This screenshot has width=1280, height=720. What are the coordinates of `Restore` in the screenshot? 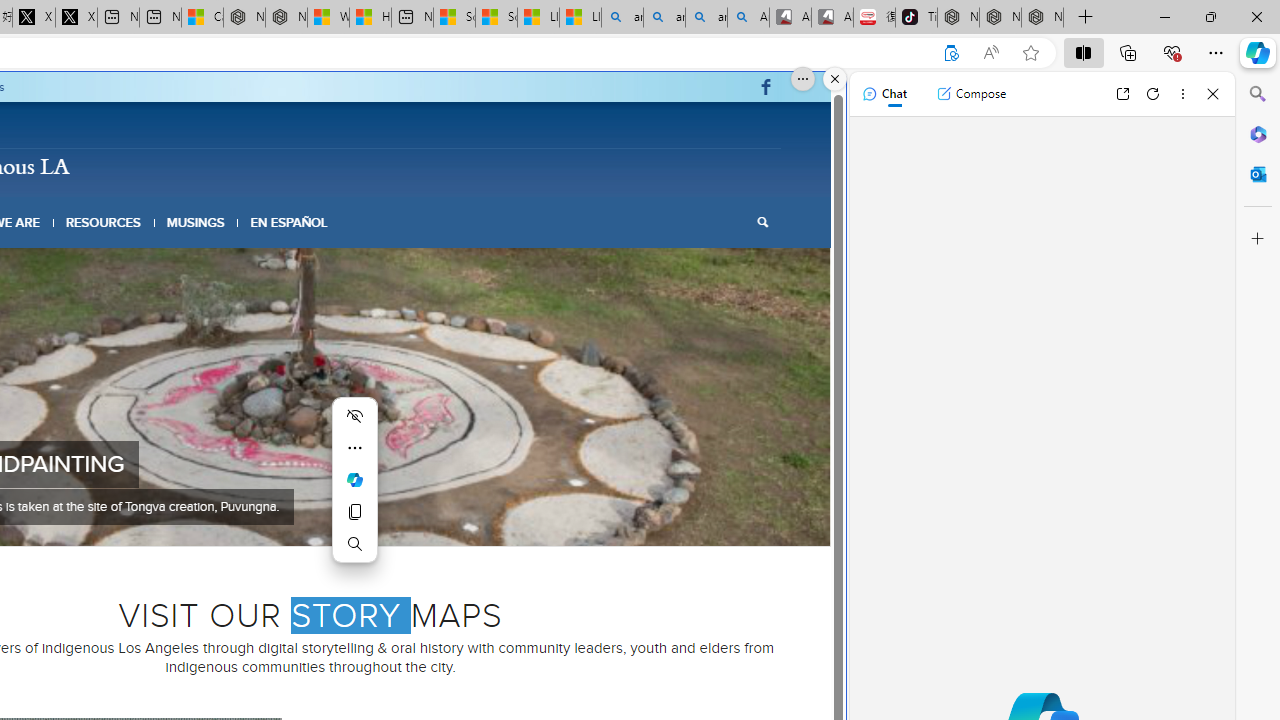 It's located at (1210, 16).